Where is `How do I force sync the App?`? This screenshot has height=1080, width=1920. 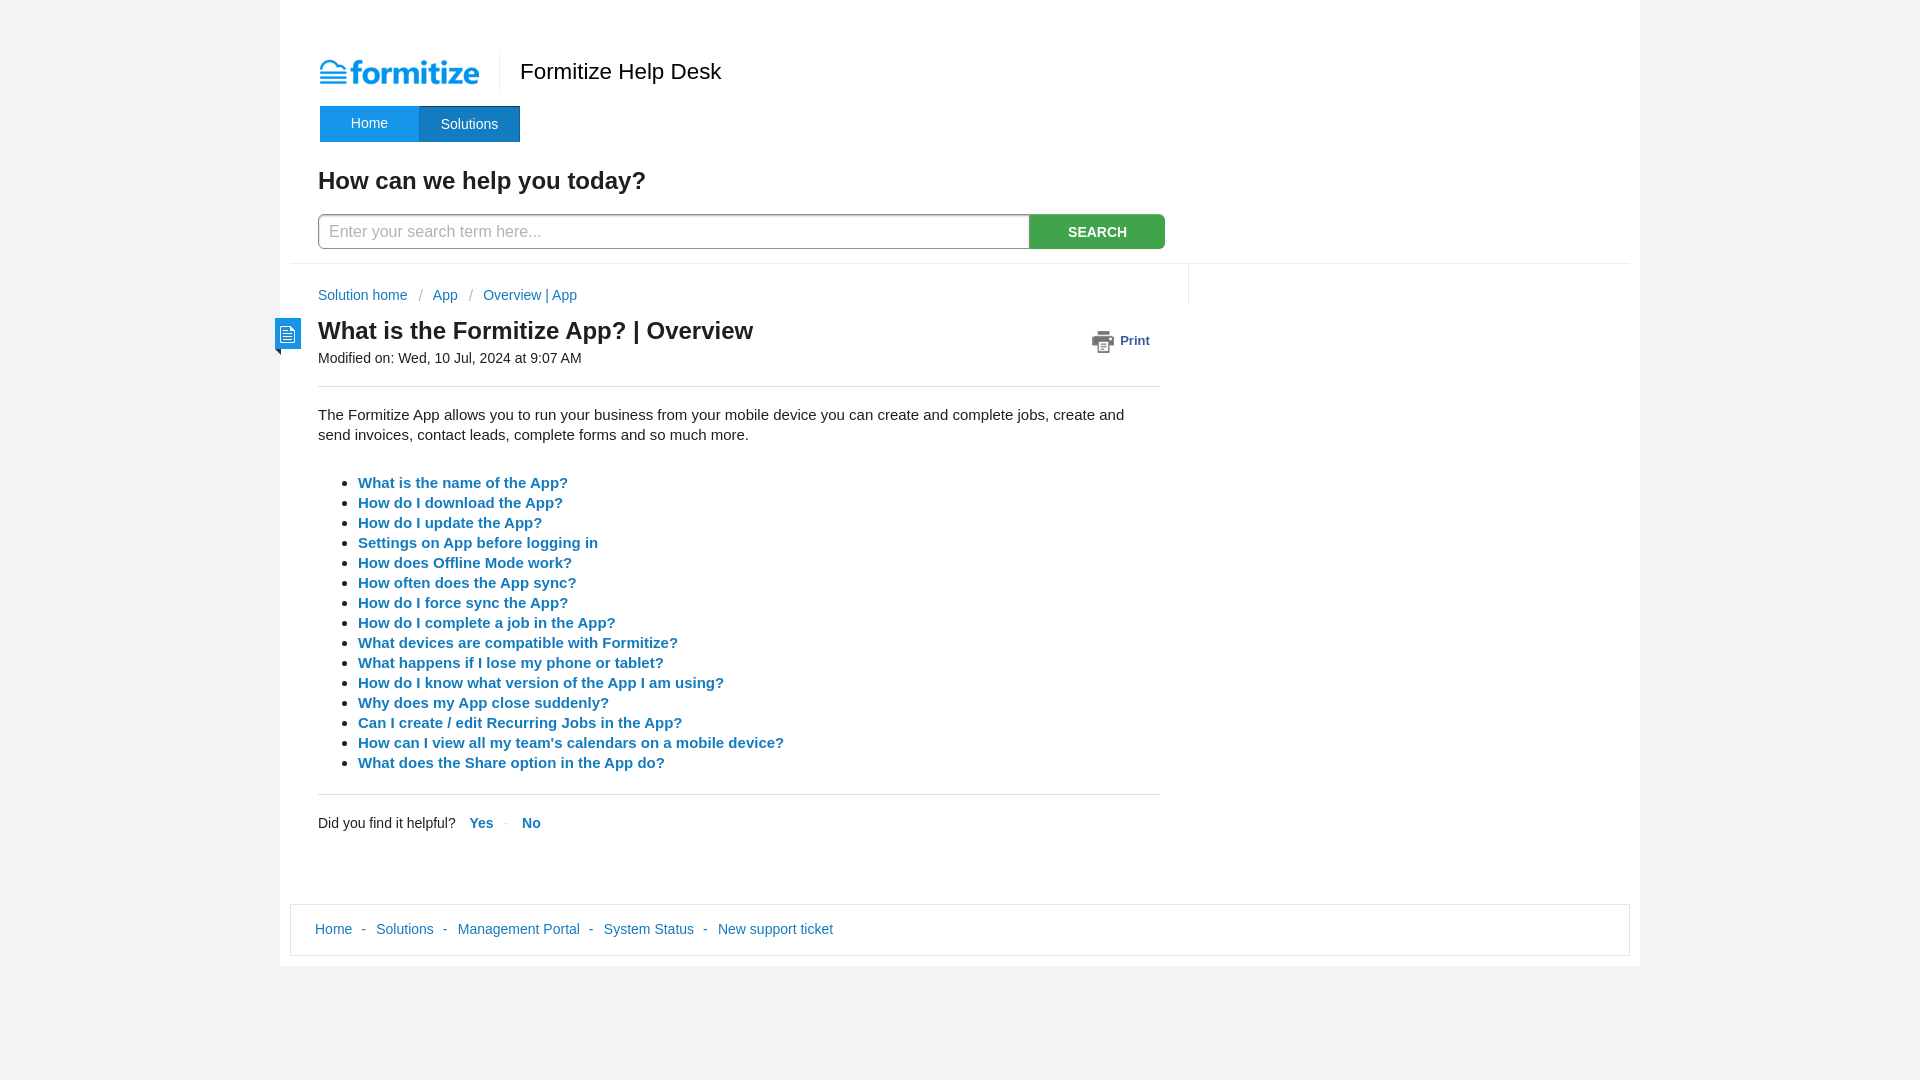
How do I force sync the App? is located at coordinates (462, 602).